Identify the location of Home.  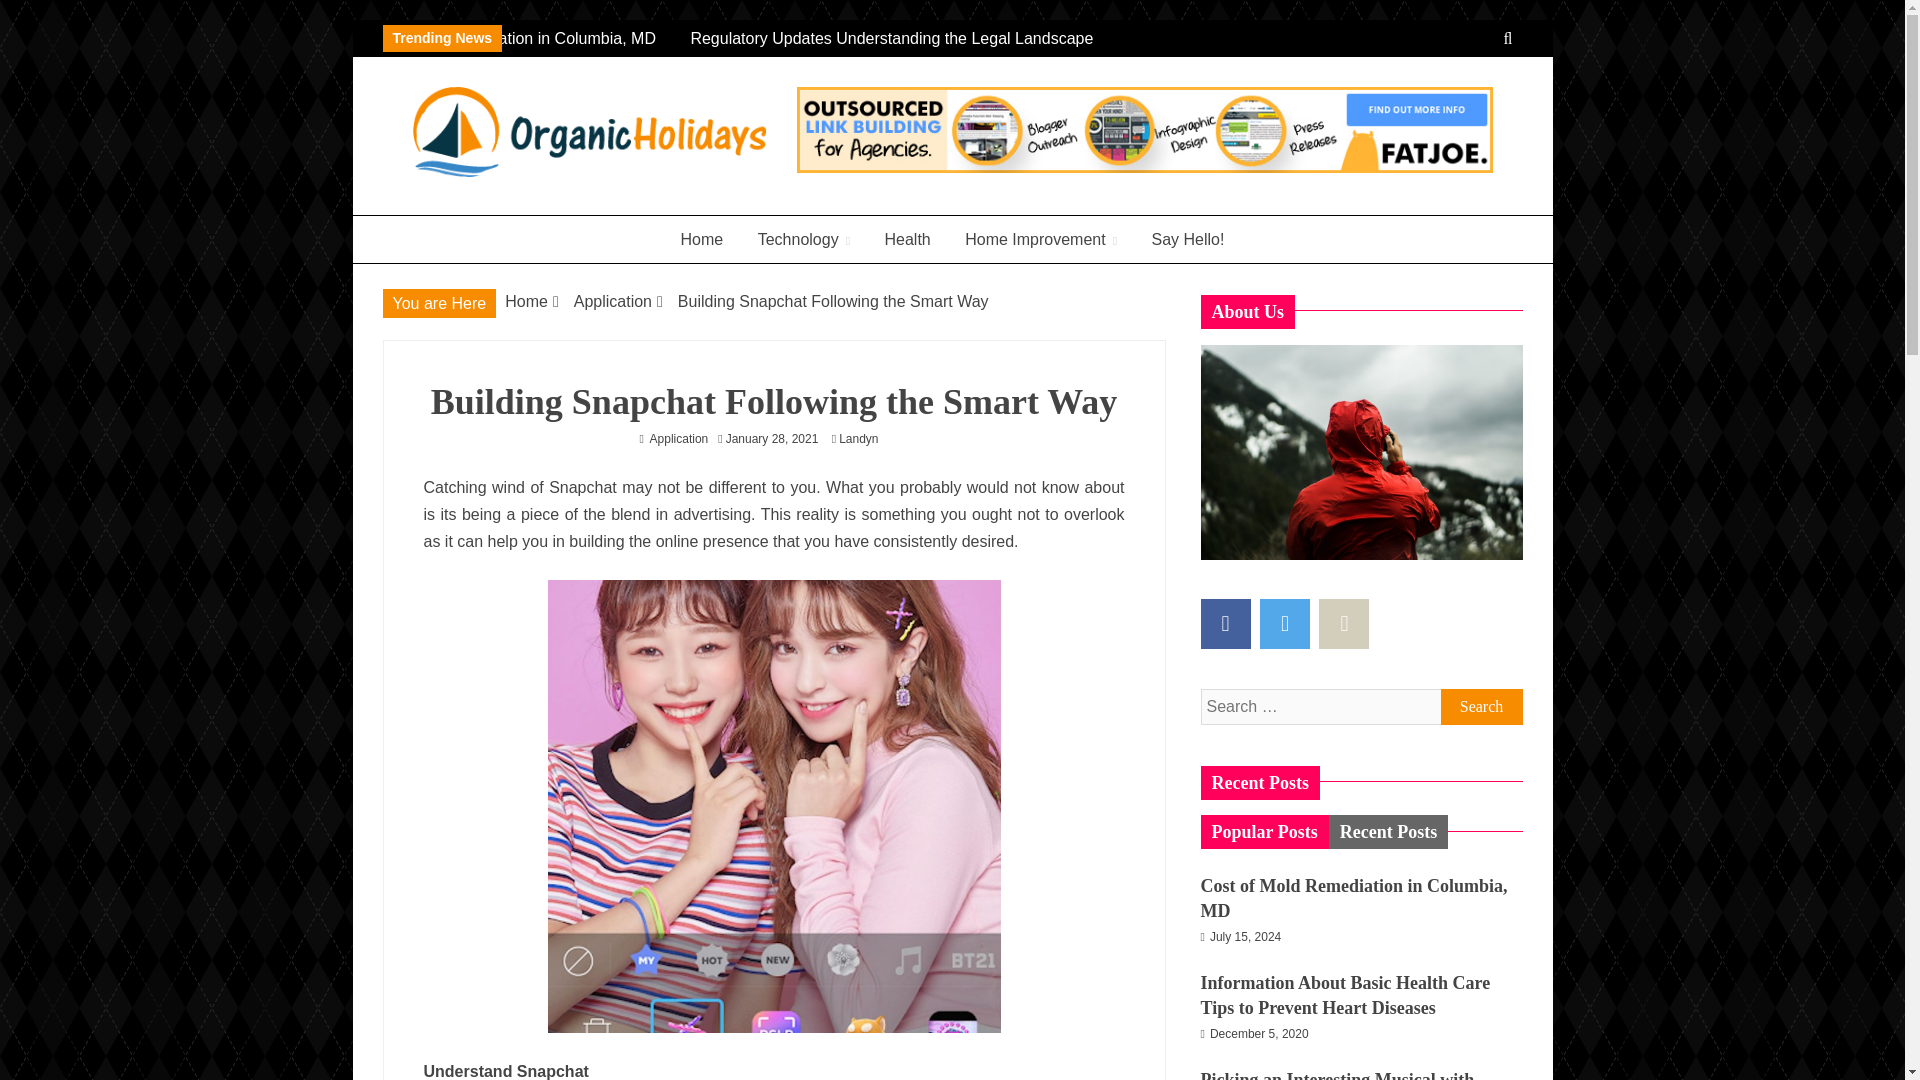
(702, 240).